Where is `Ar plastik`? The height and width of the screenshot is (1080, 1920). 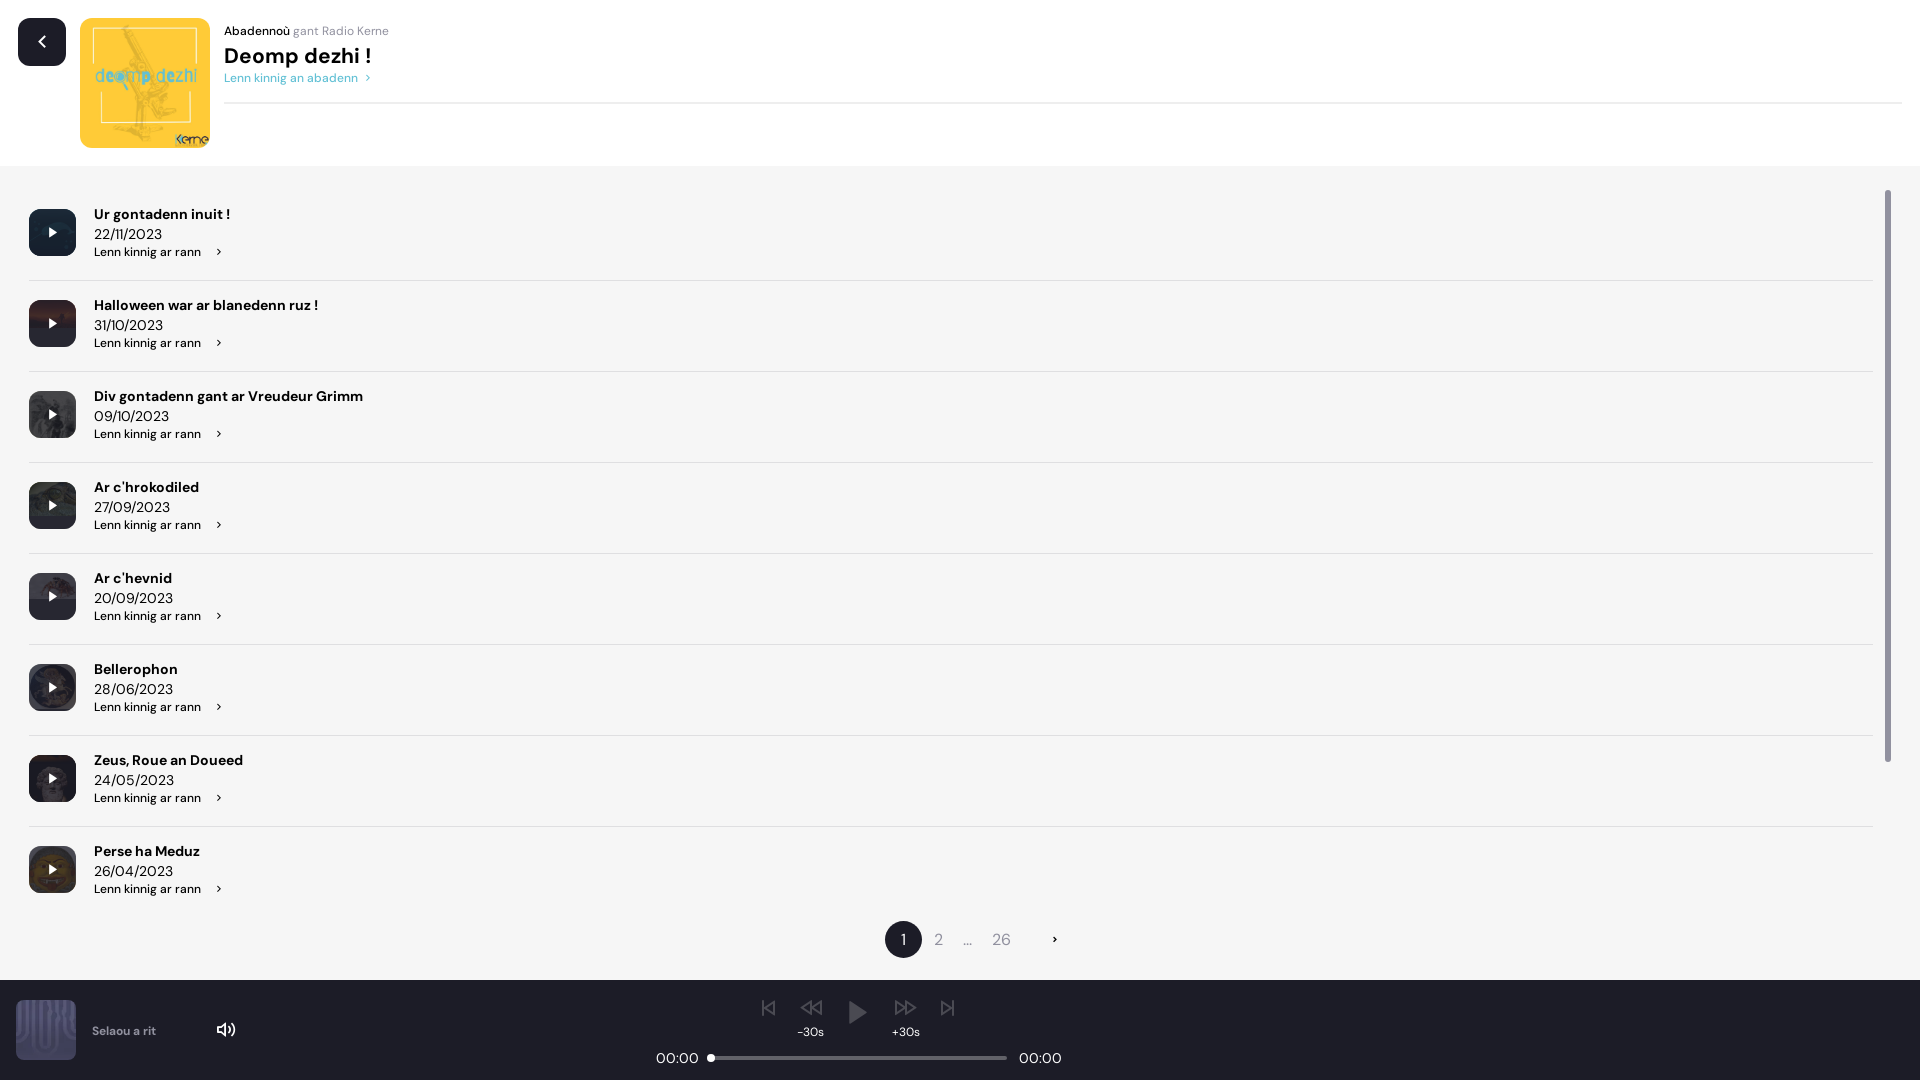
Ar plastik is located at coordinates (160, 1033).